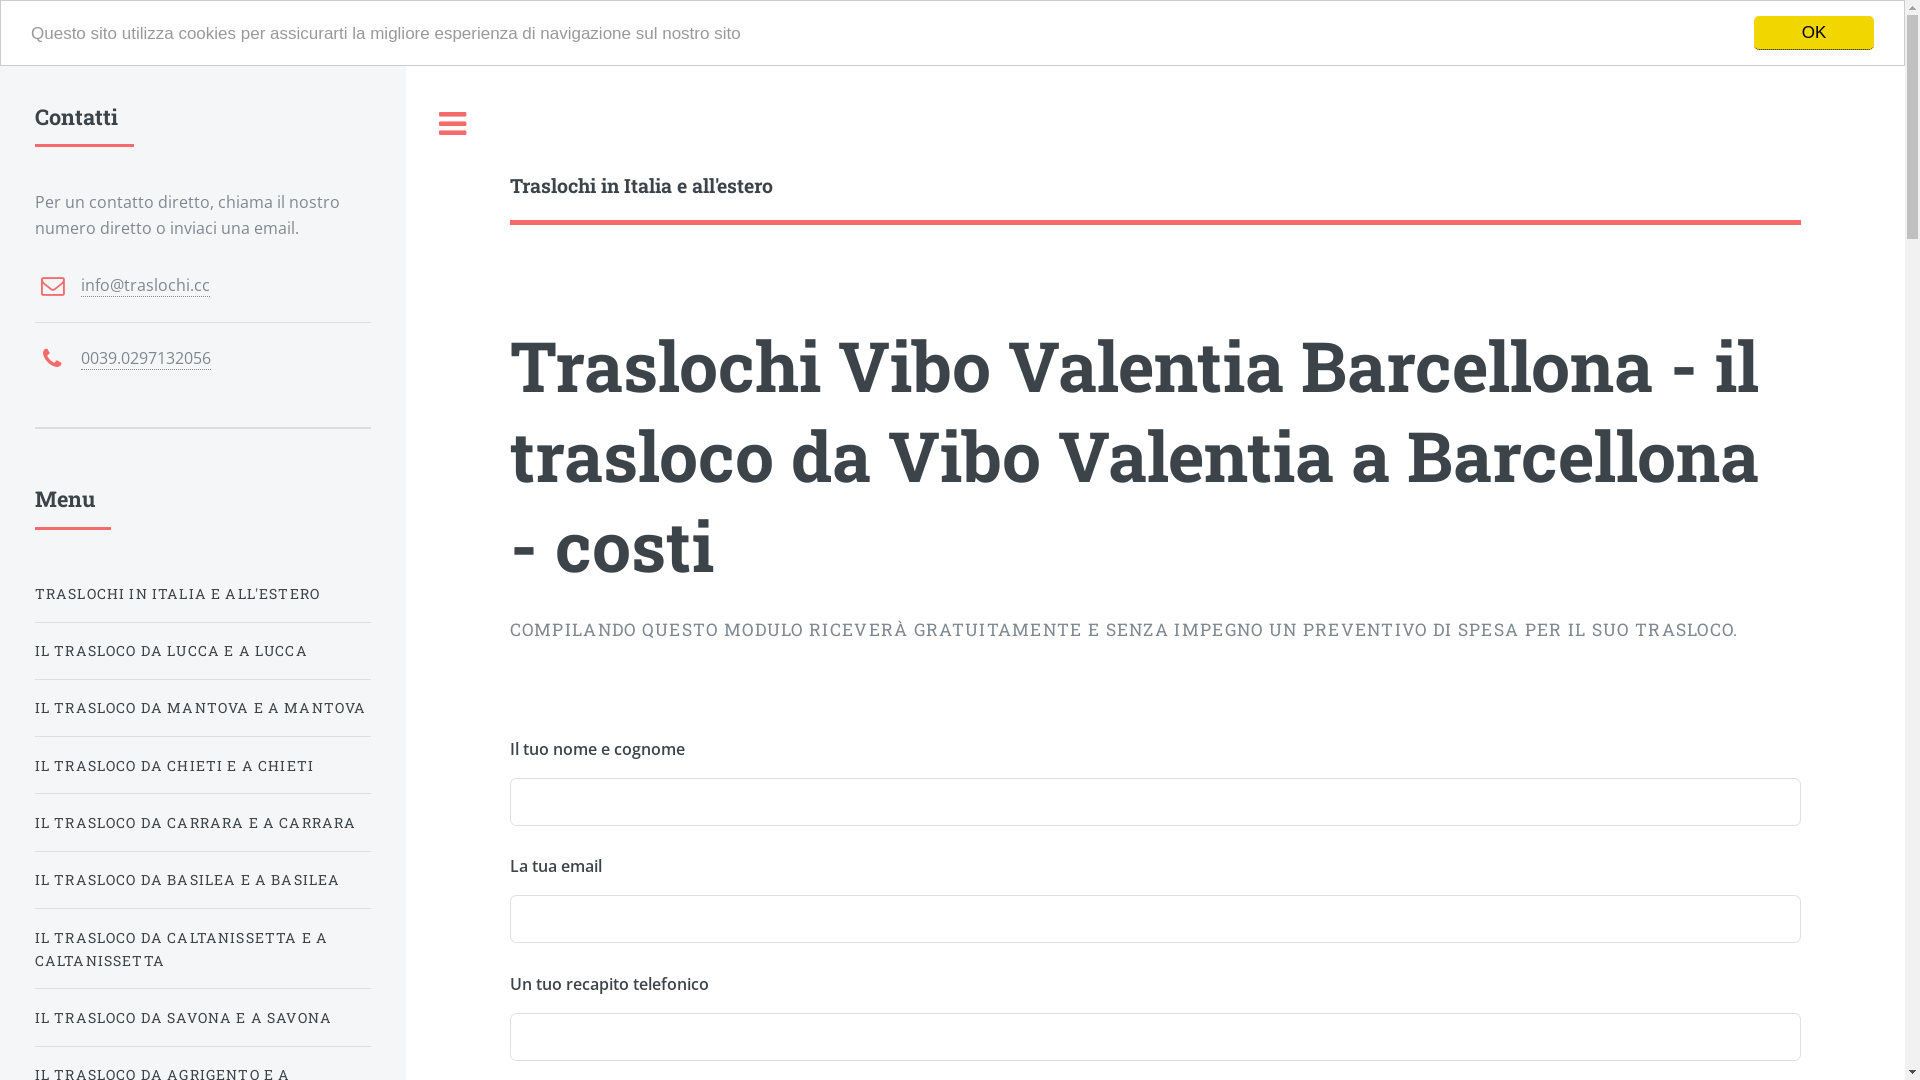  What do you see at coordinates (146, 358) in the screenshot?
I see `0039.0297132056` at bounding box center [146, 358].